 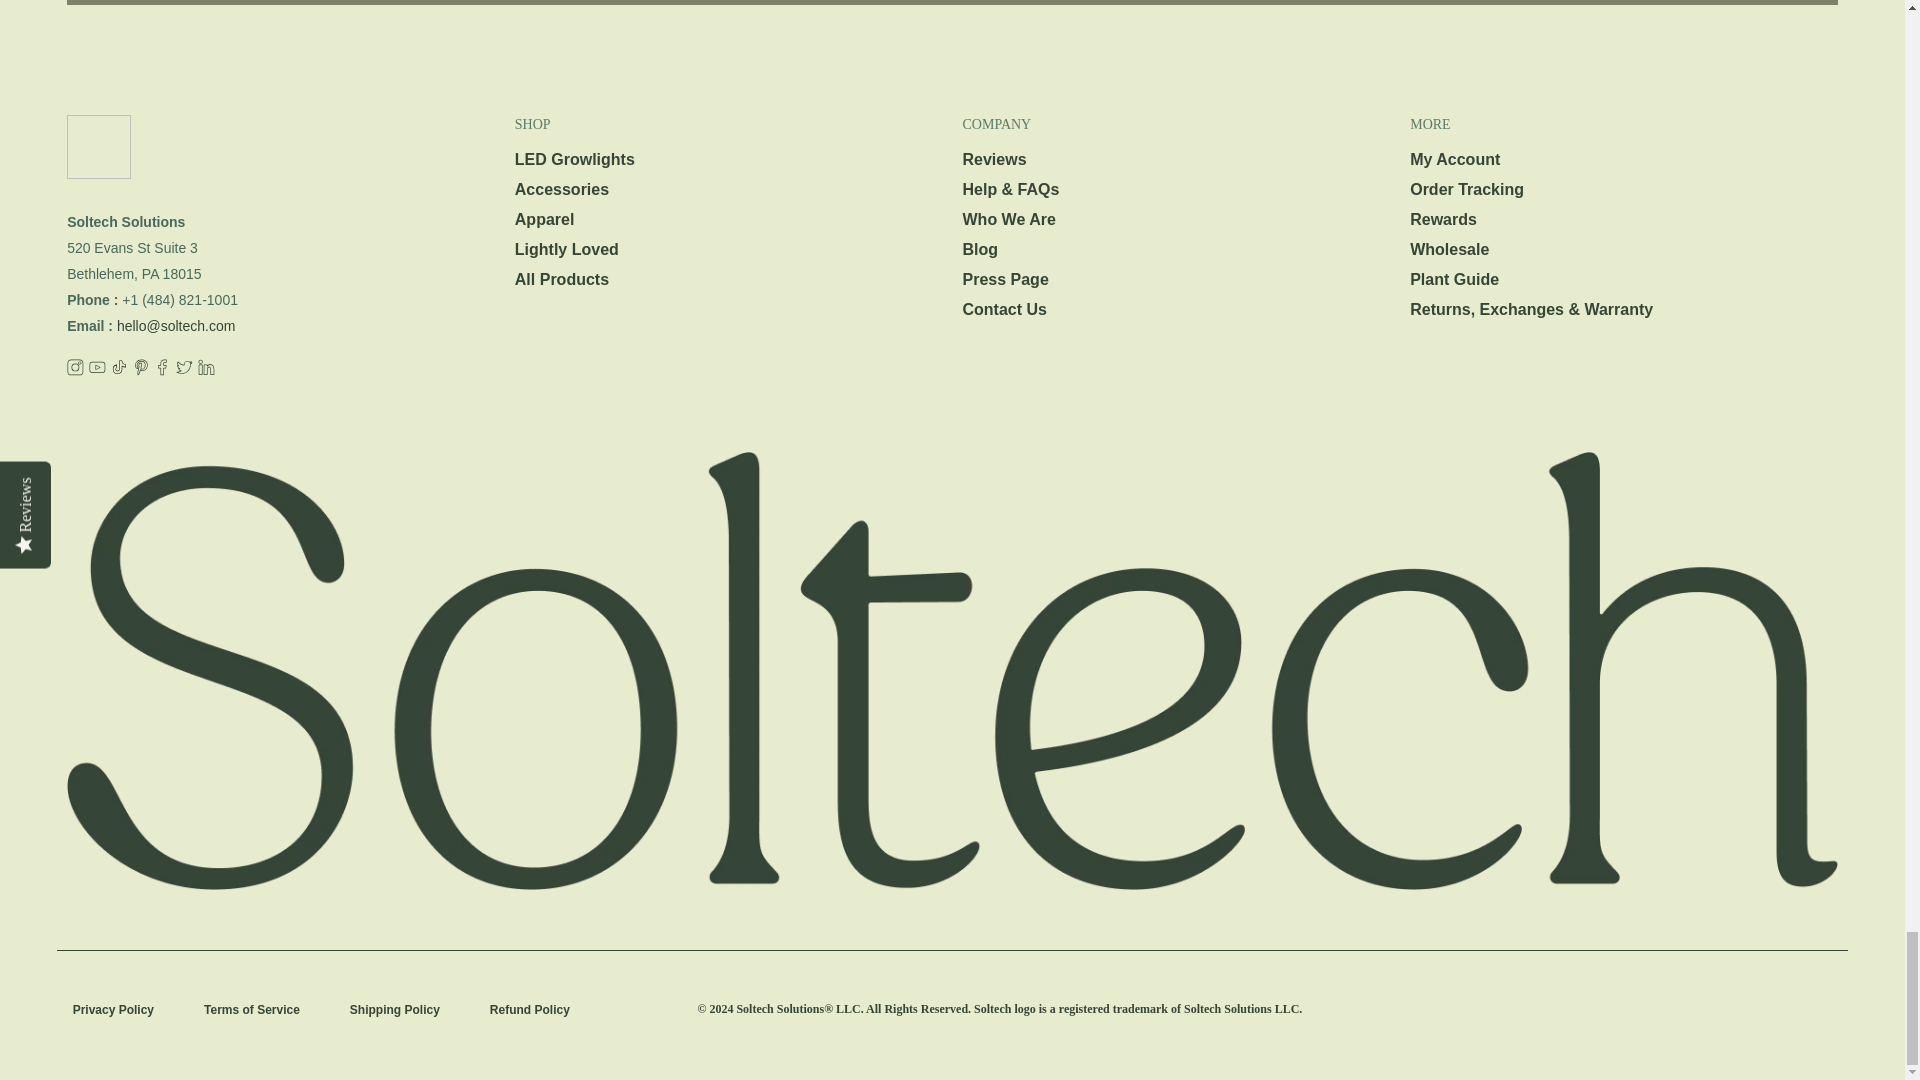 I want to click on Soltech on YouTube, so click(x=96, y=370).